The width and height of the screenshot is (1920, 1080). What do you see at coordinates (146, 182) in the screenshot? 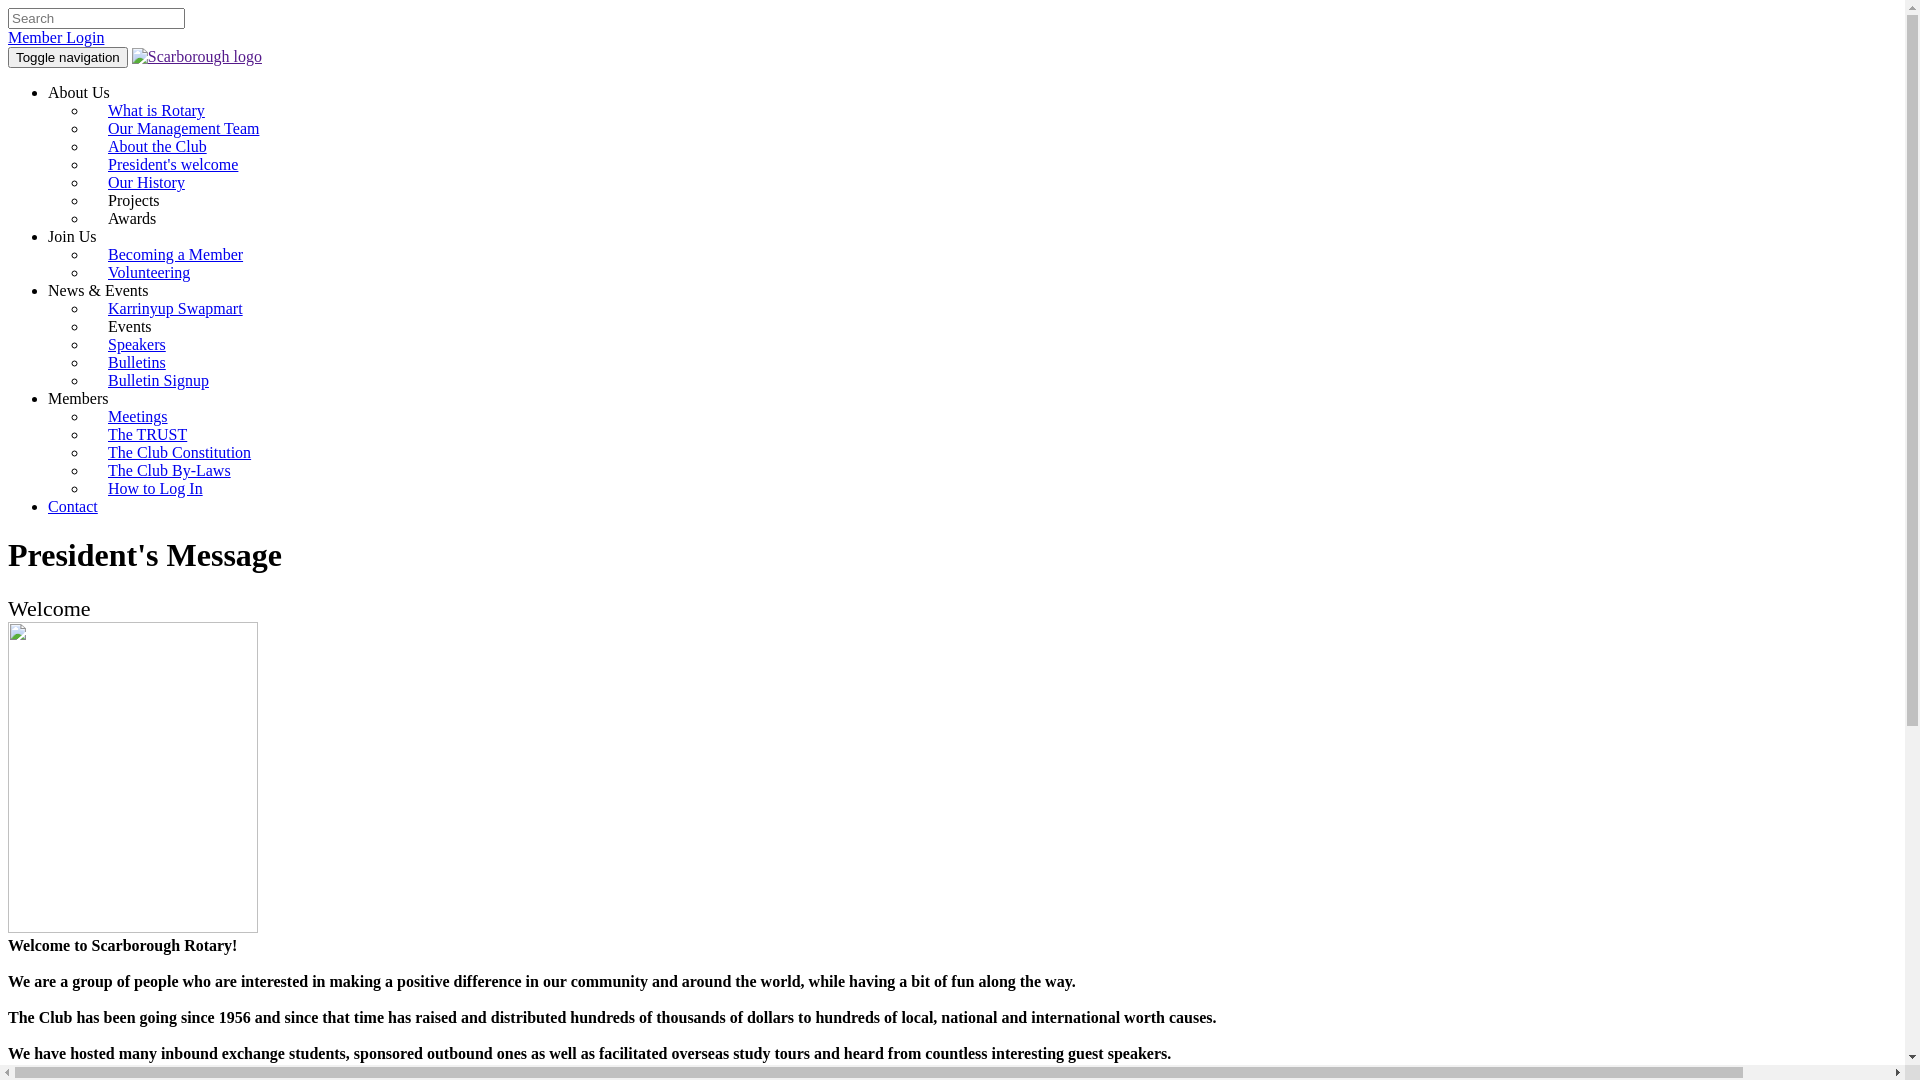
I see `Our History` at bounding box center [146, 182].